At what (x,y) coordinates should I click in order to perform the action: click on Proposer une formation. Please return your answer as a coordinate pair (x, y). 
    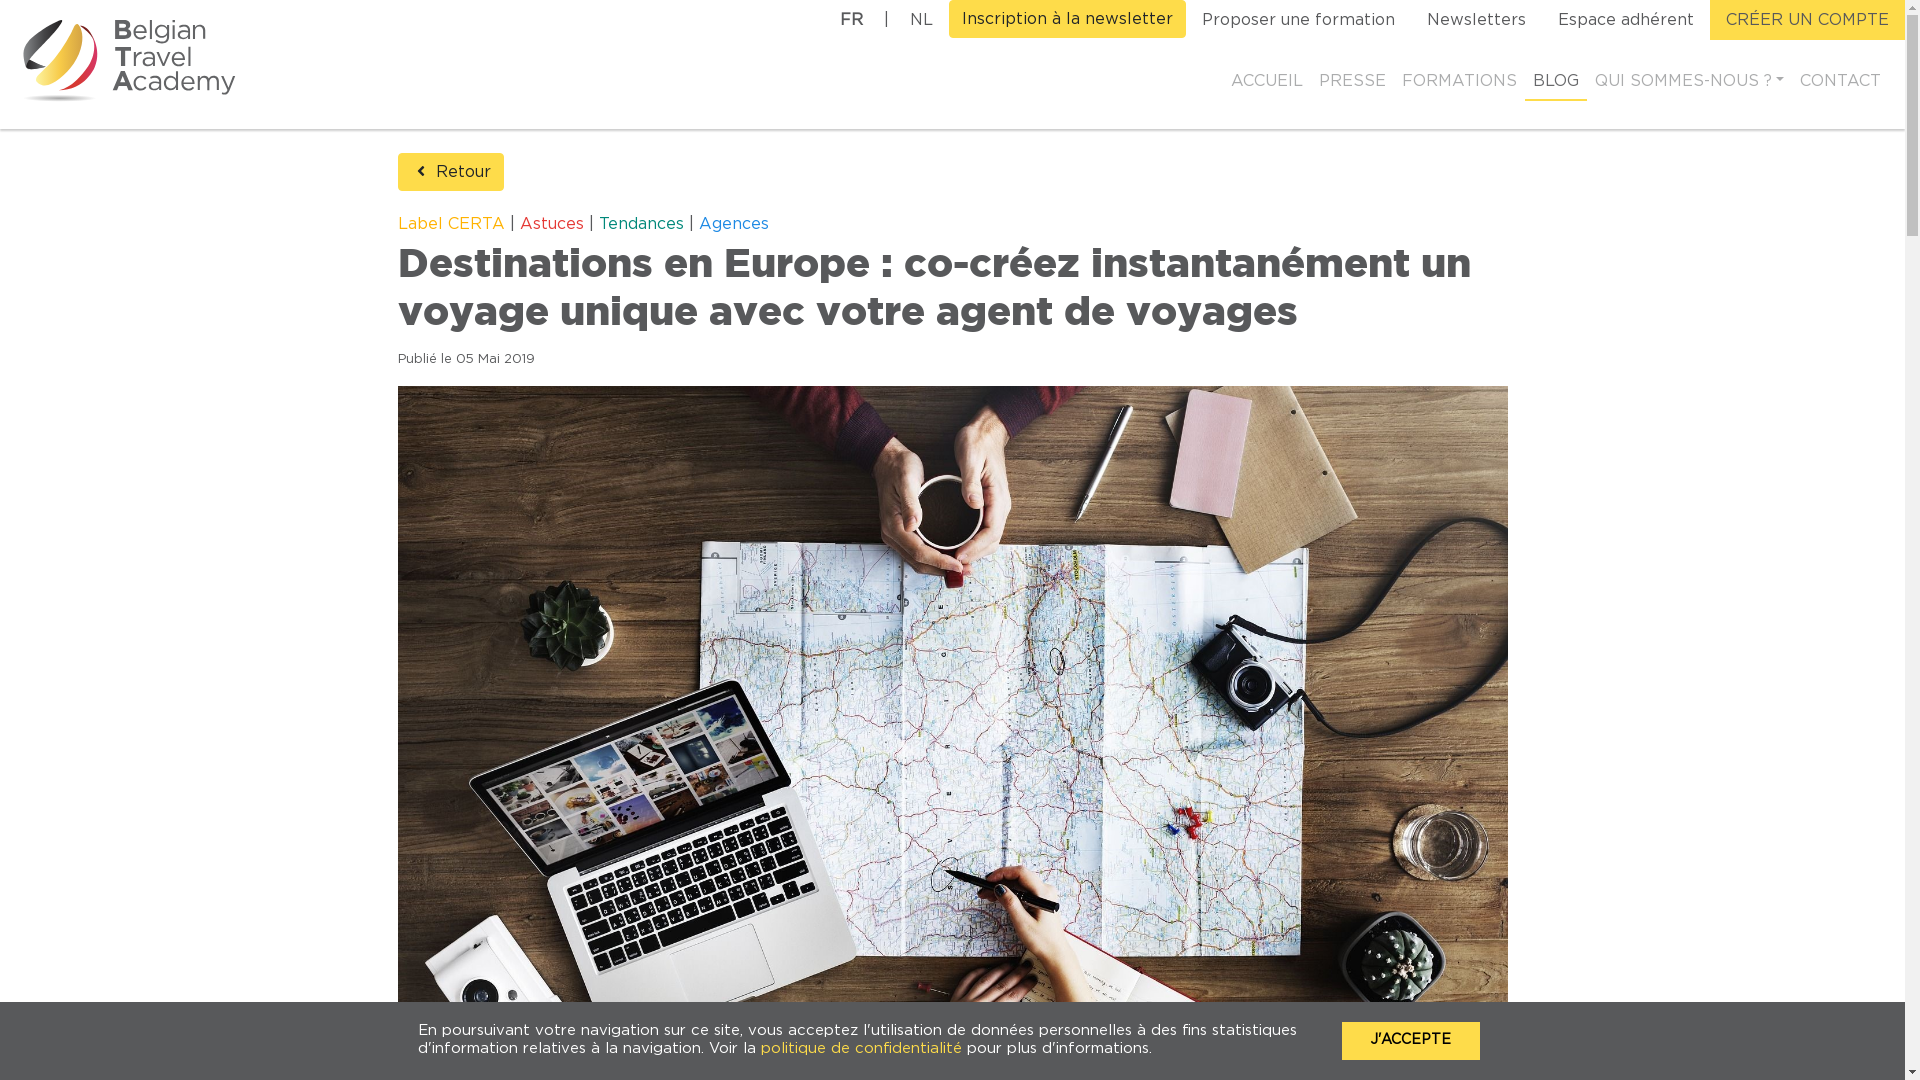
    Looking at the image, I should click on (1298, 20).